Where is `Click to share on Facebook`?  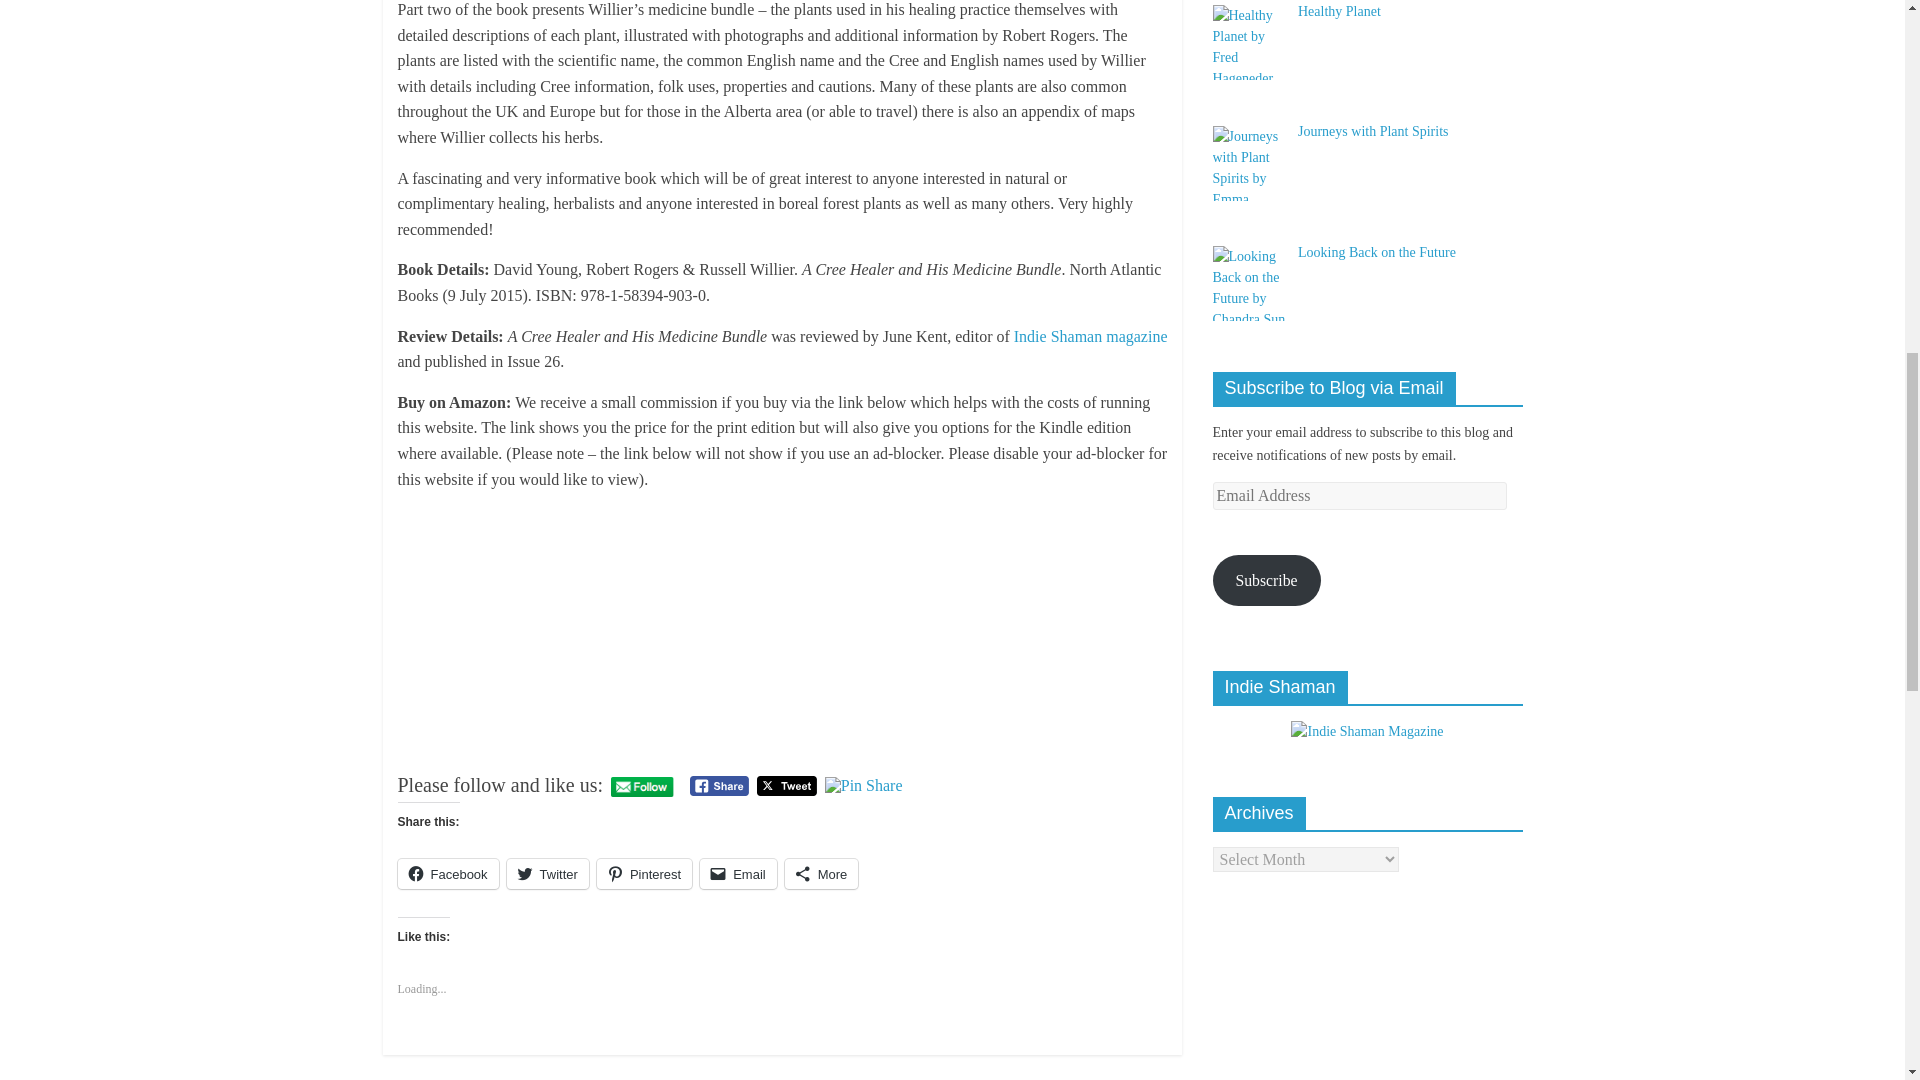 Click to share on Facebook is located at coordinates (448, 873).